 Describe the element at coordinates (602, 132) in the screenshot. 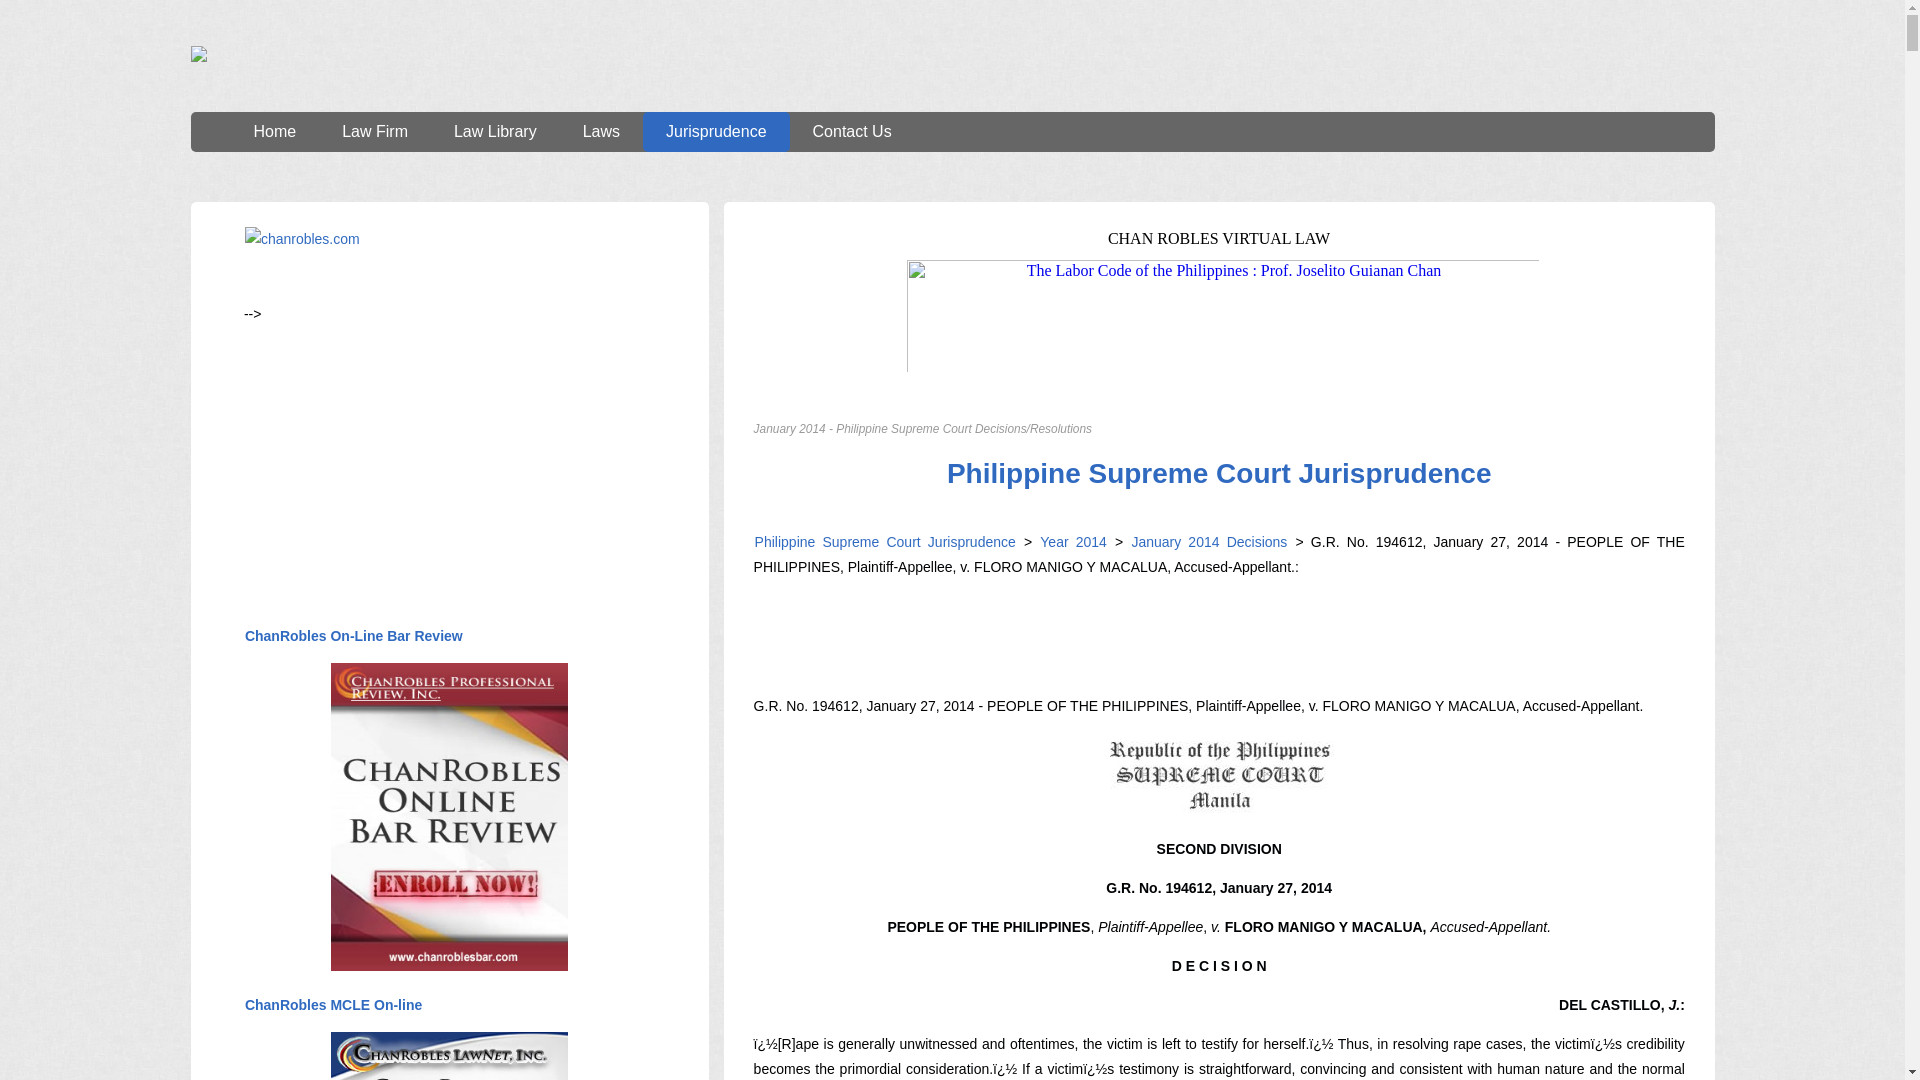

I see `Laws` at that location.